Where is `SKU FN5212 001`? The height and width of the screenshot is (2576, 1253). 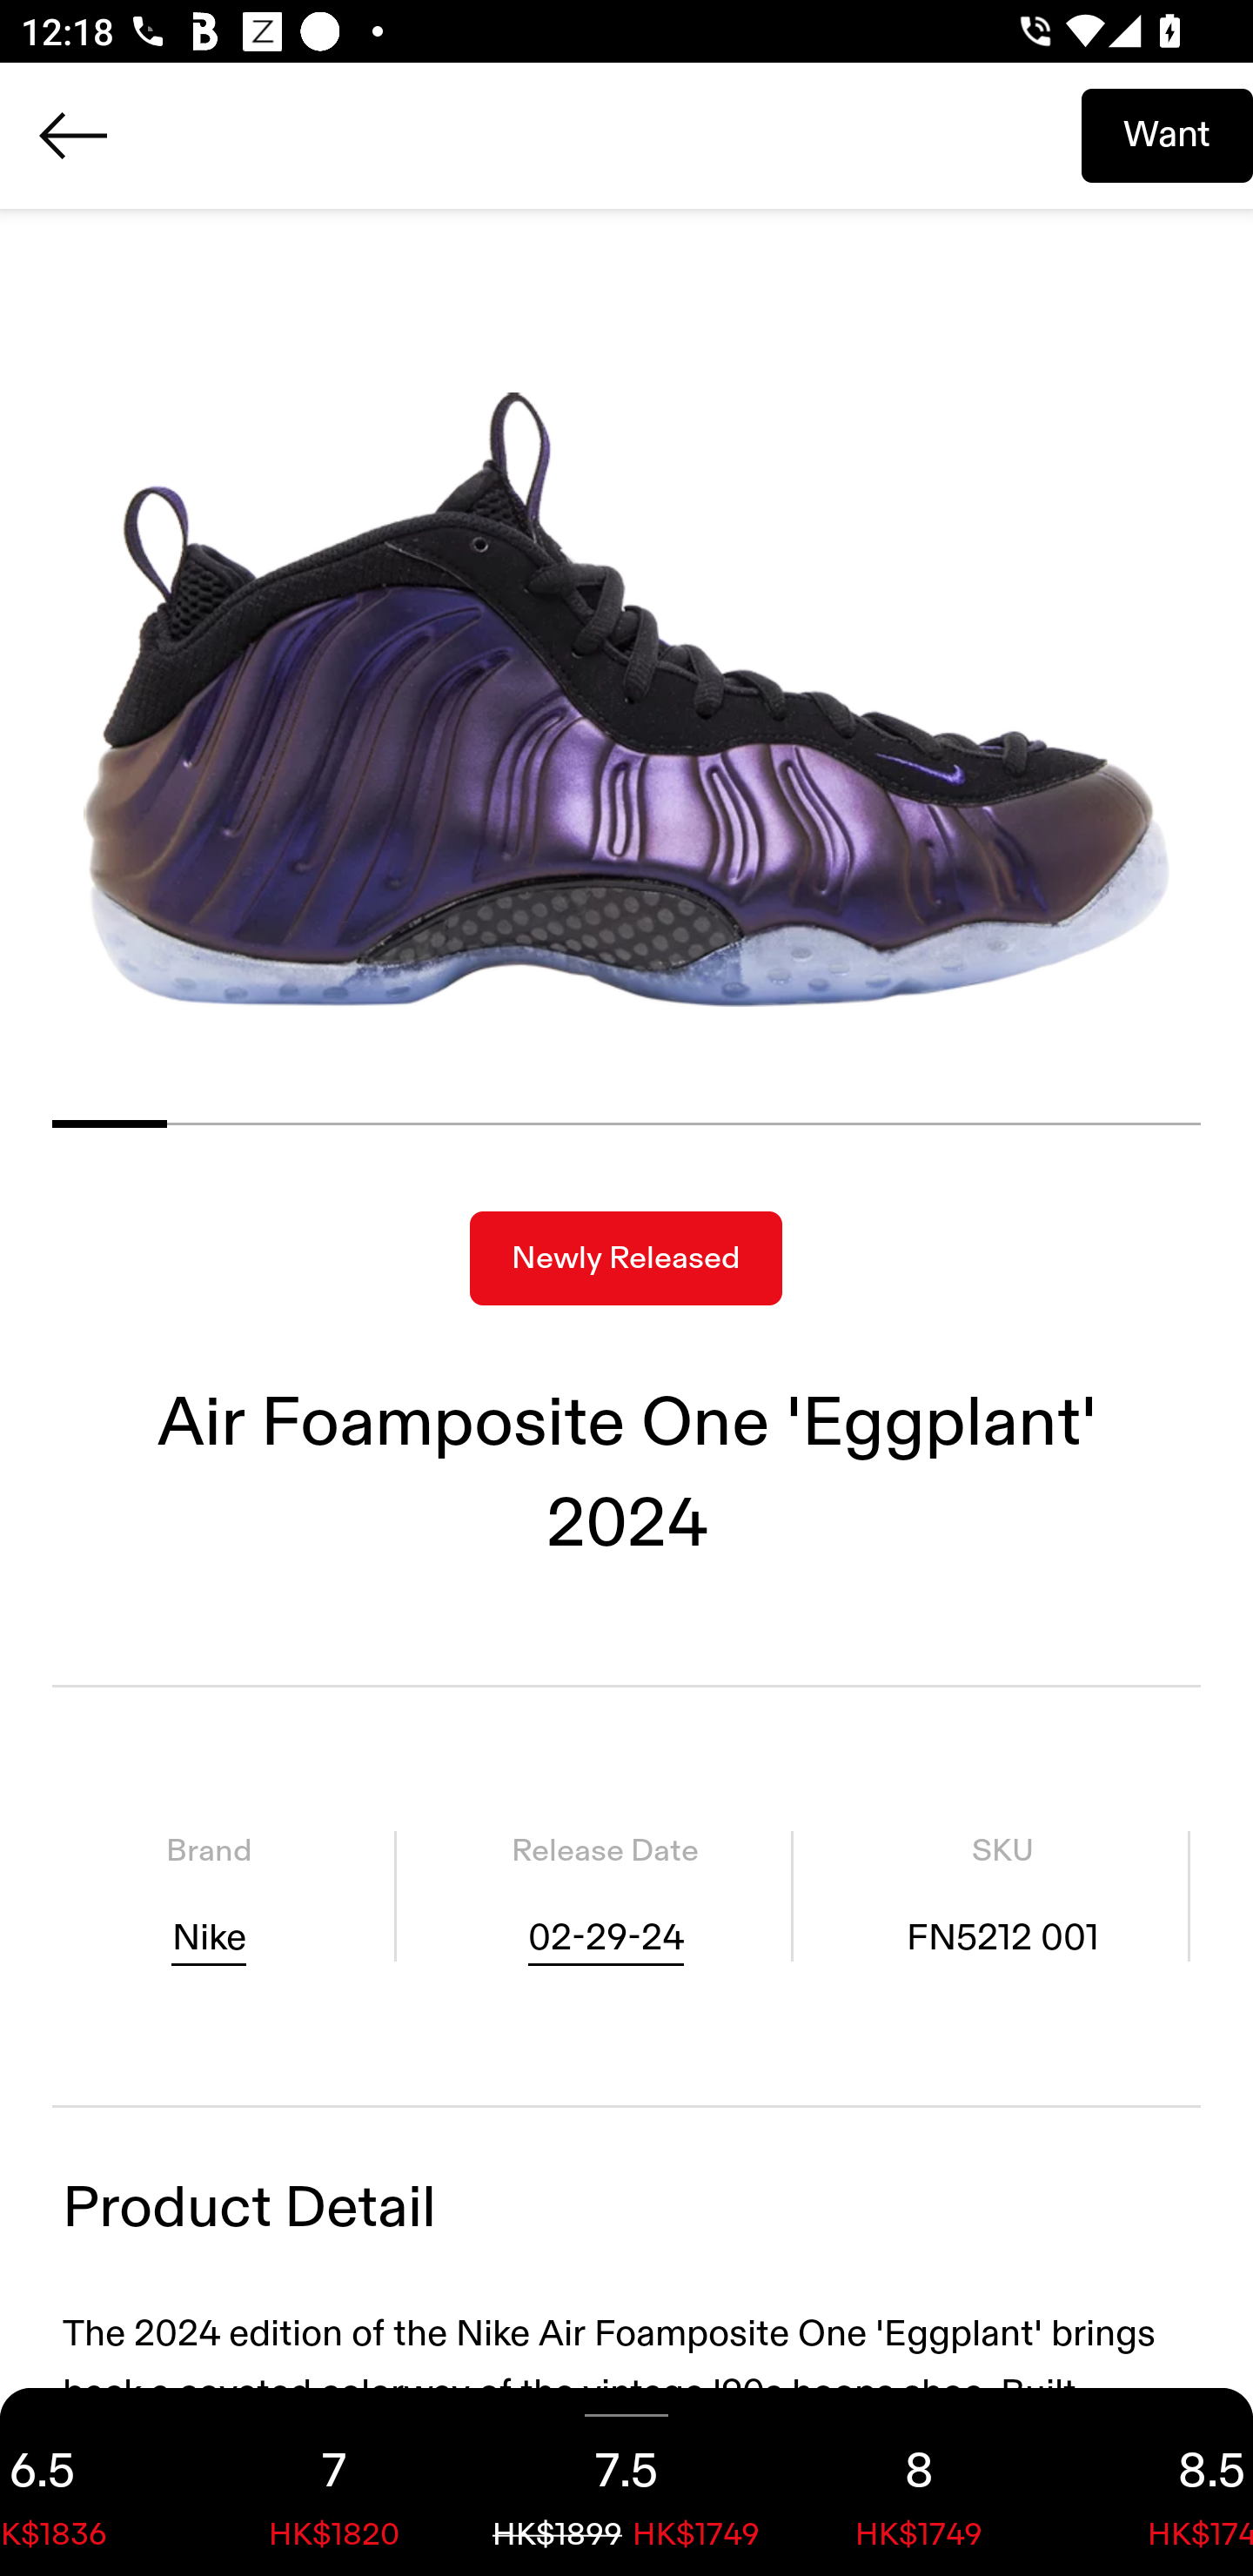
SKU FN5212 001 is located at coordinates (1002, 1895).